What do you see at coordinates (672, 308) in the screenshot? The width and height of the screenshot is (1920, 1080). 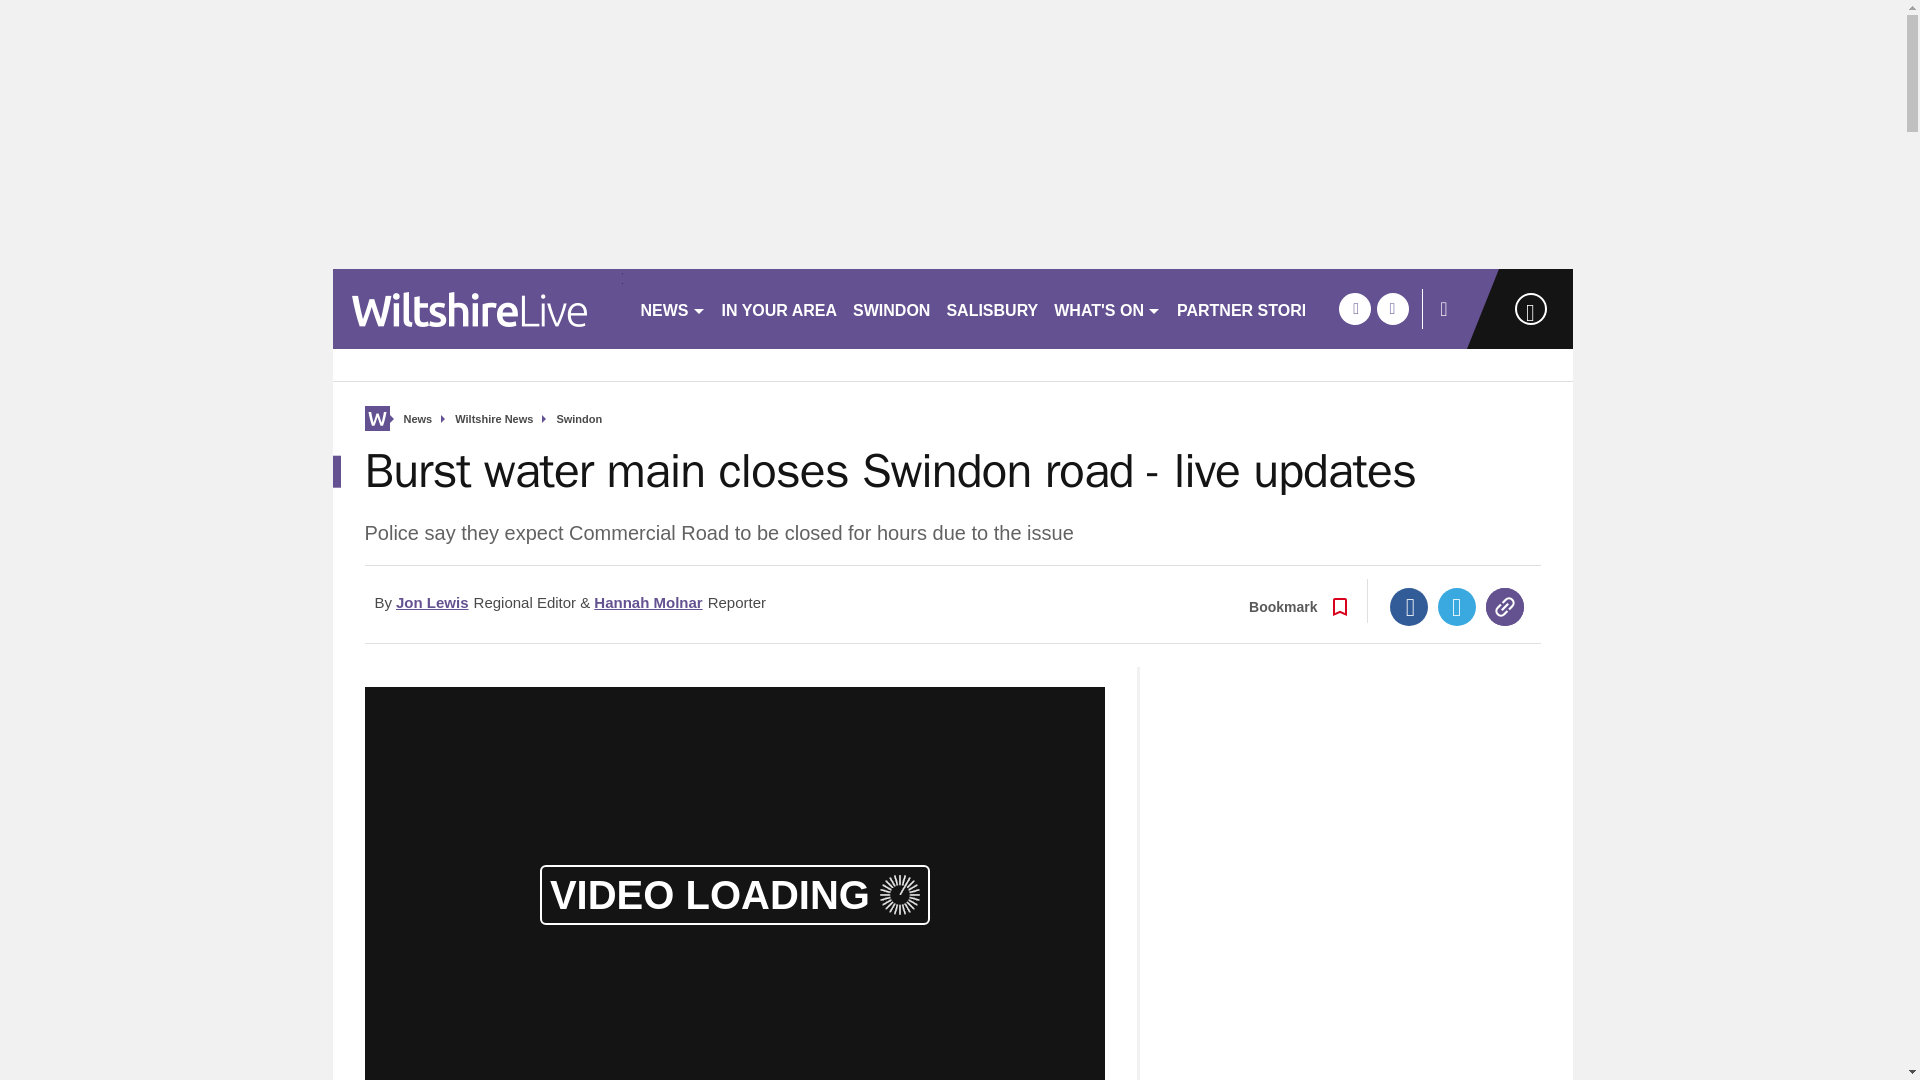 I see `NEWS` at bounding box center [672, 308].